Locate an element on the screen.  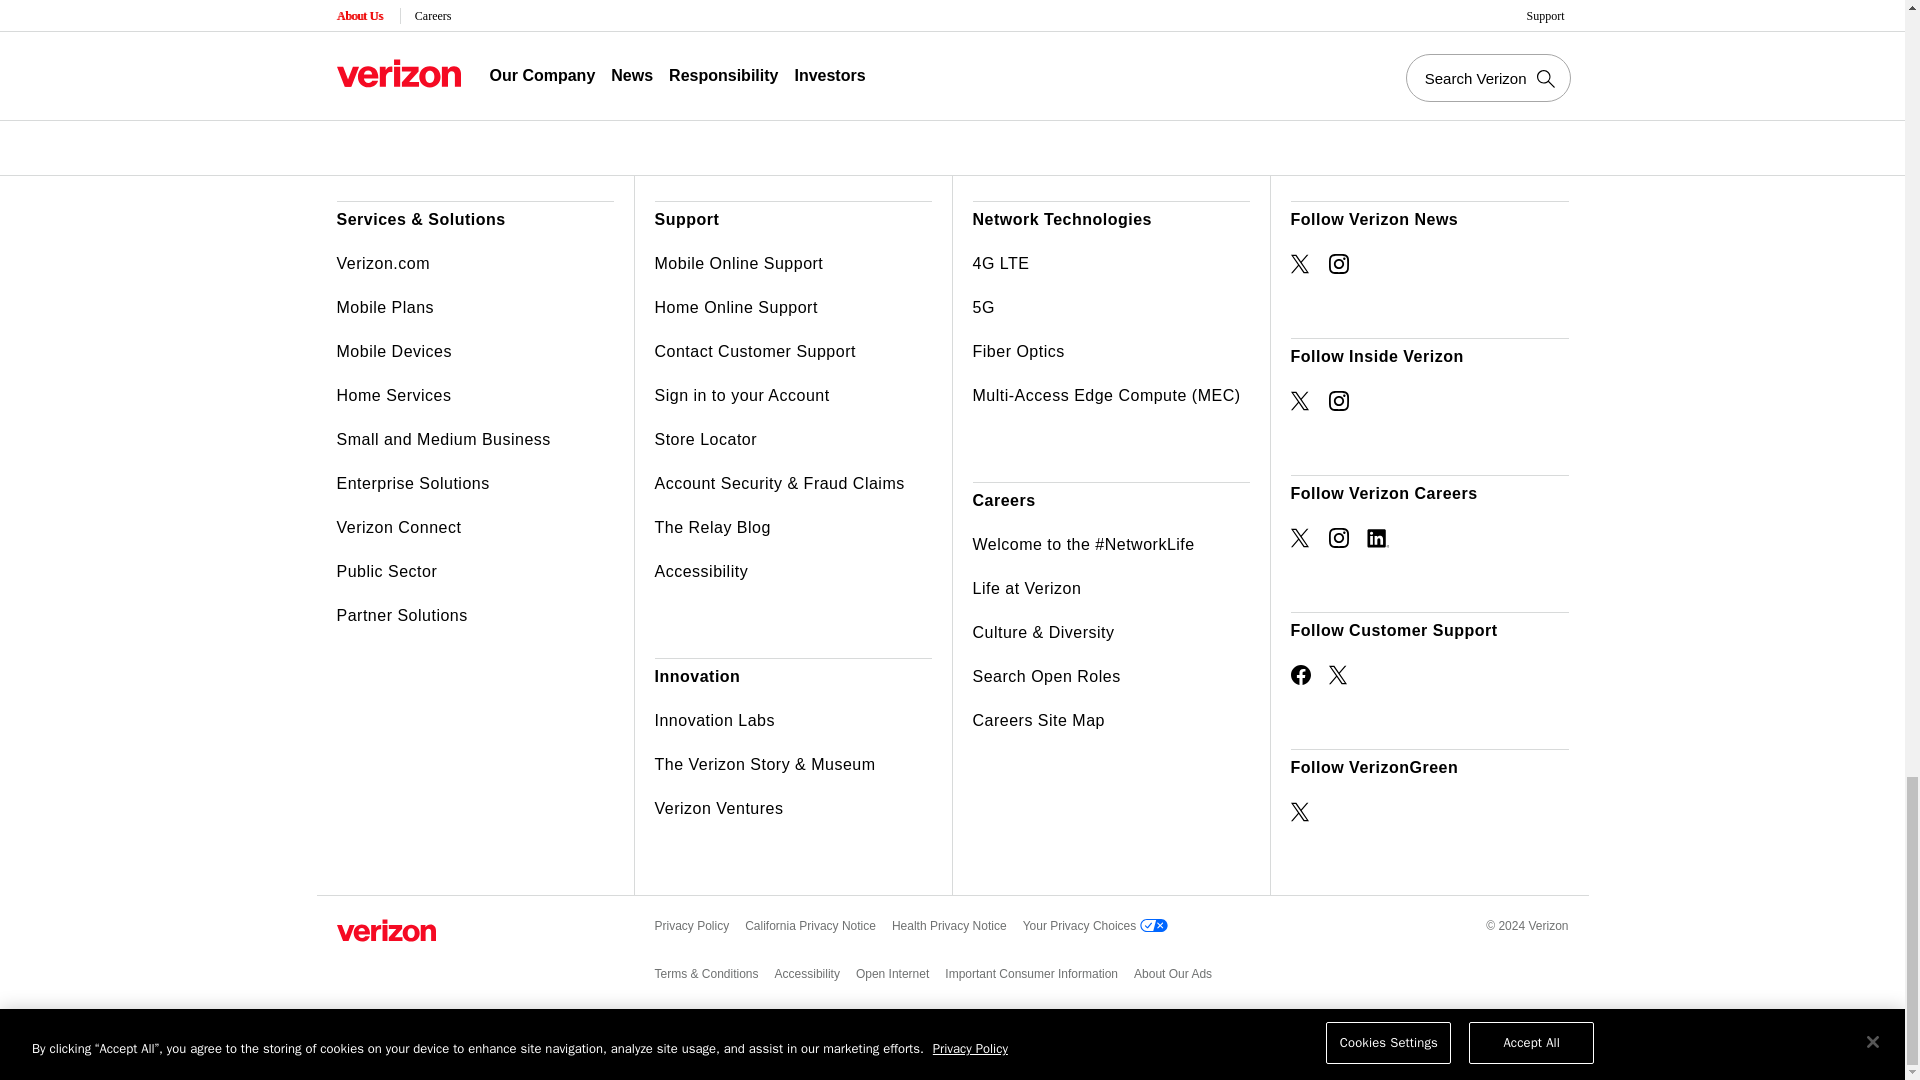
Opens New Window is located at coordinates (1376, 538).